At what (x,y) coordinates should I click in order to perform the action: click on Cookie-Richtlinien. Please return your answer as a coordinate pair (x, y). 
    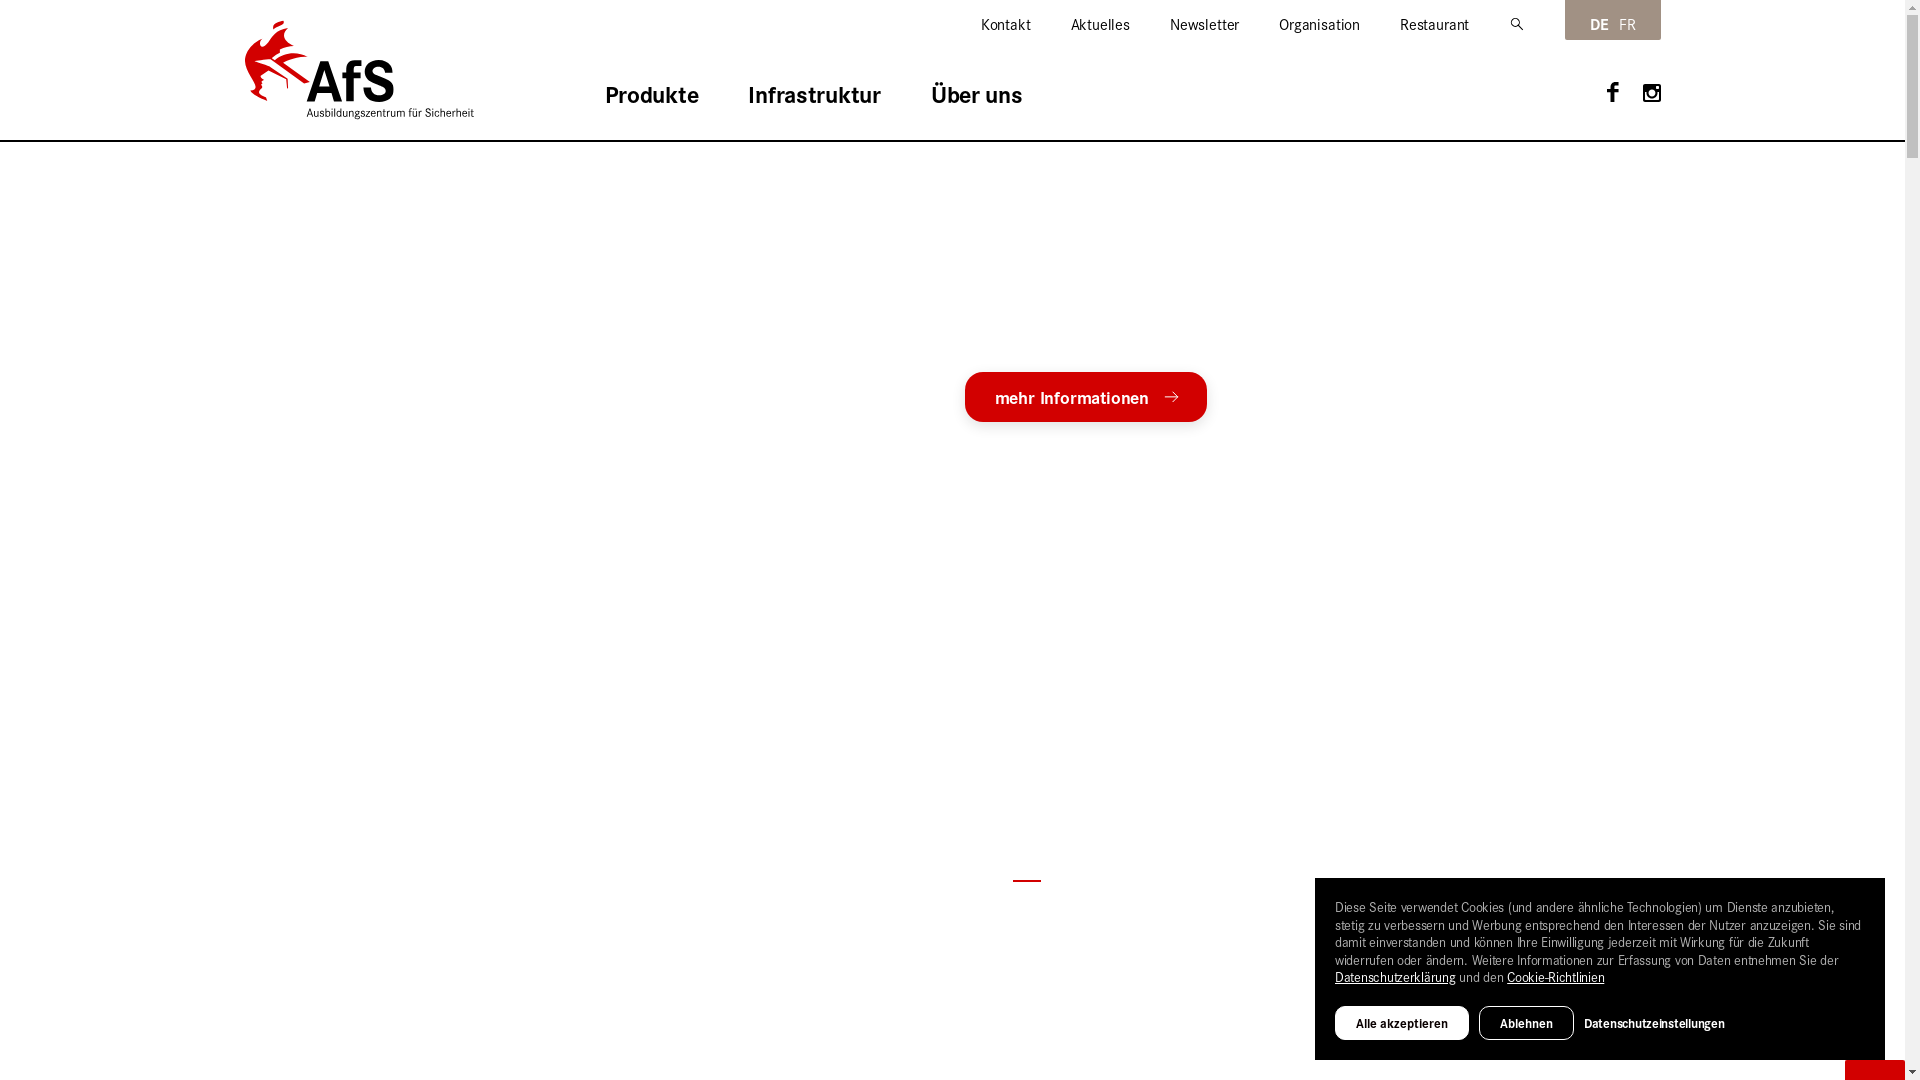
    Looking at the image, I should click on (1556, 976).